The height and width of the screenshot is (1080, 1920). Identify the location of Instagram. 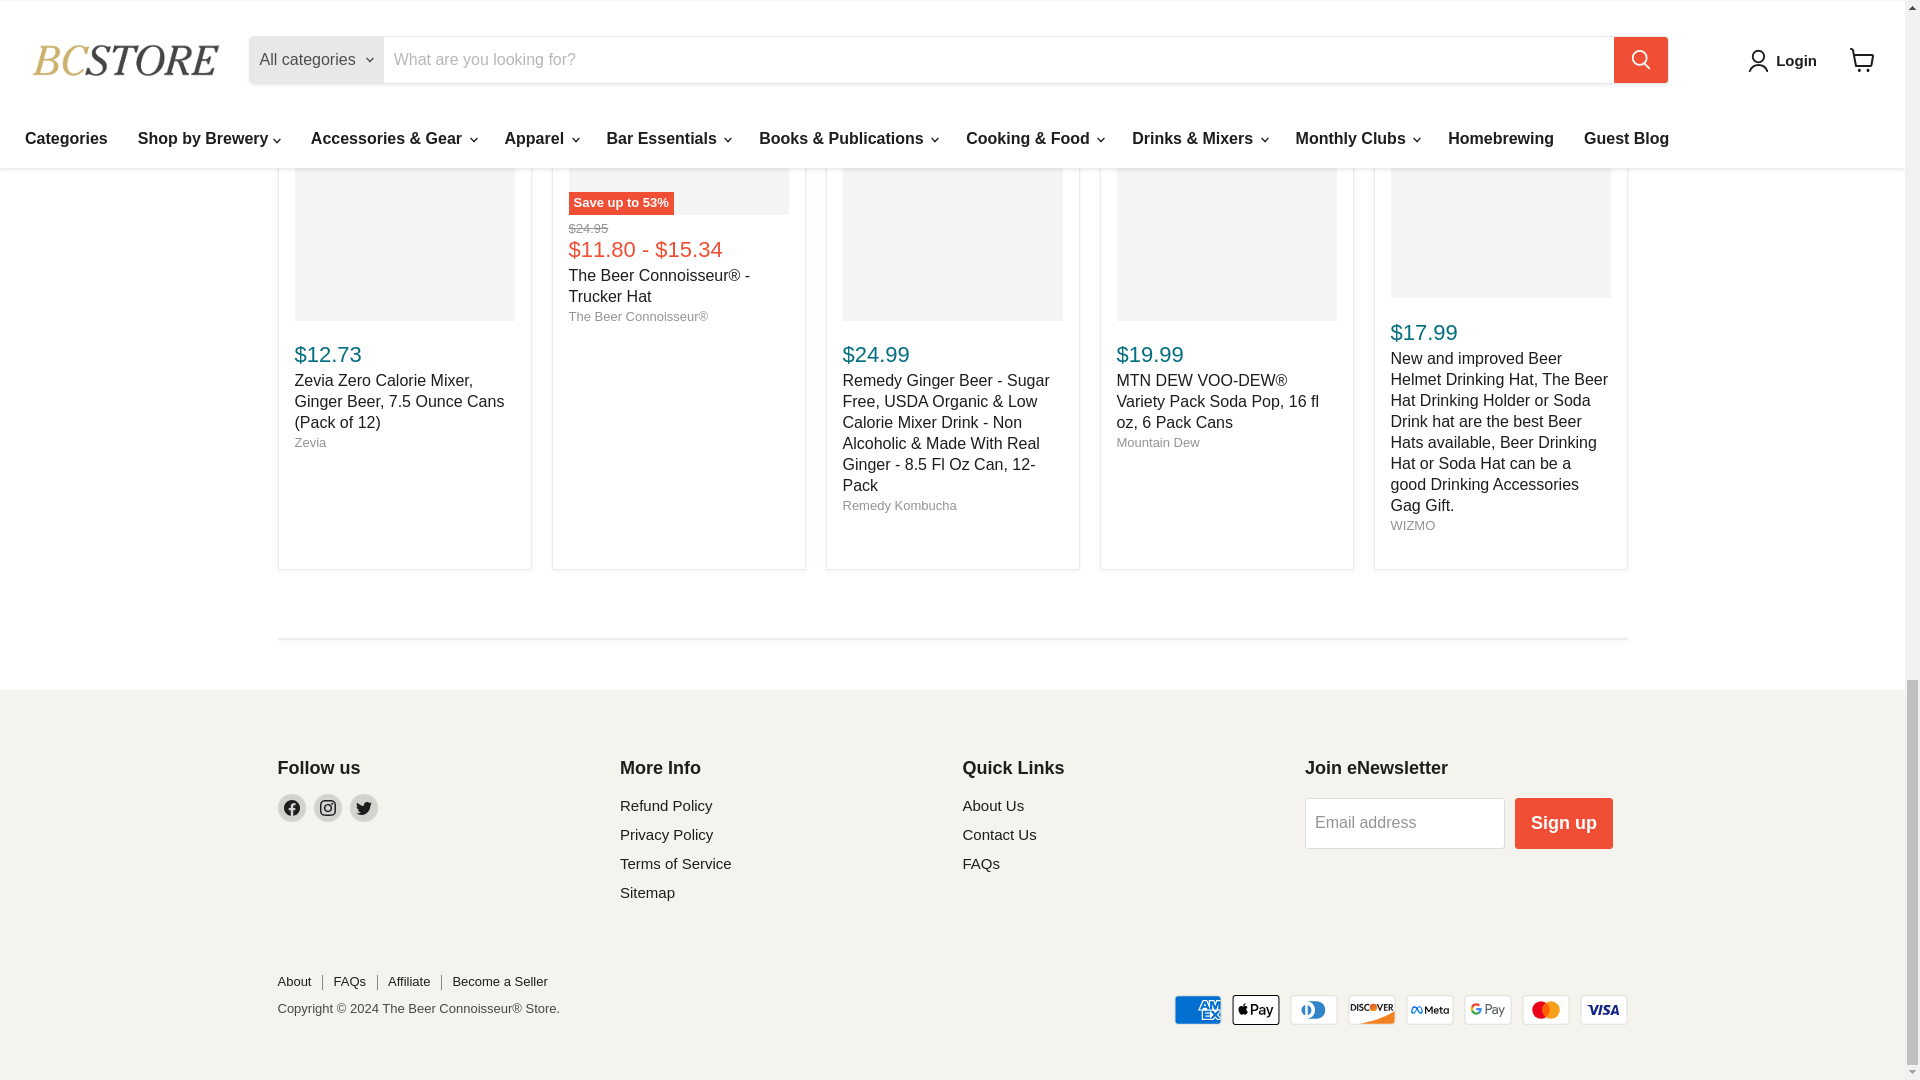
(328, 807).